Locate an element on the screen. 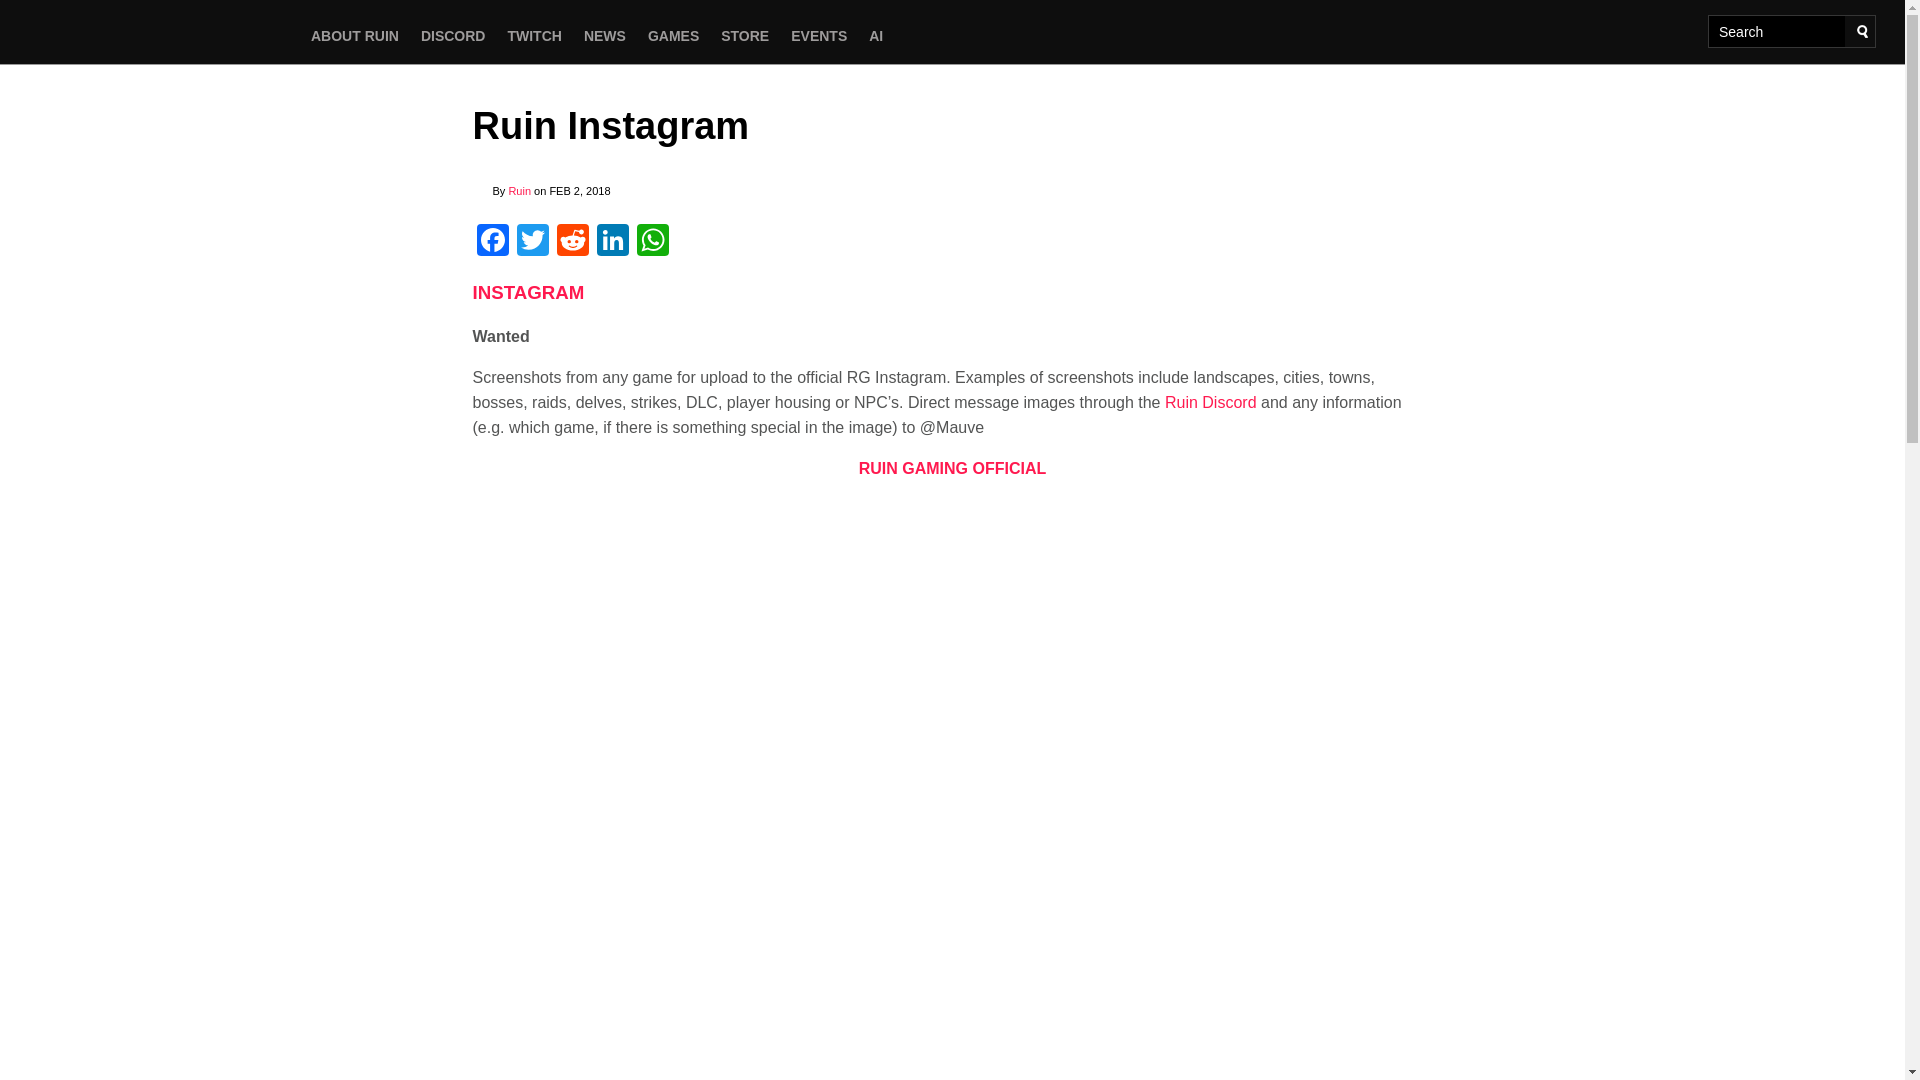 This screenshot has height=1080, width=1920. ABOUT RUIN is located at coordinates (354, 35).